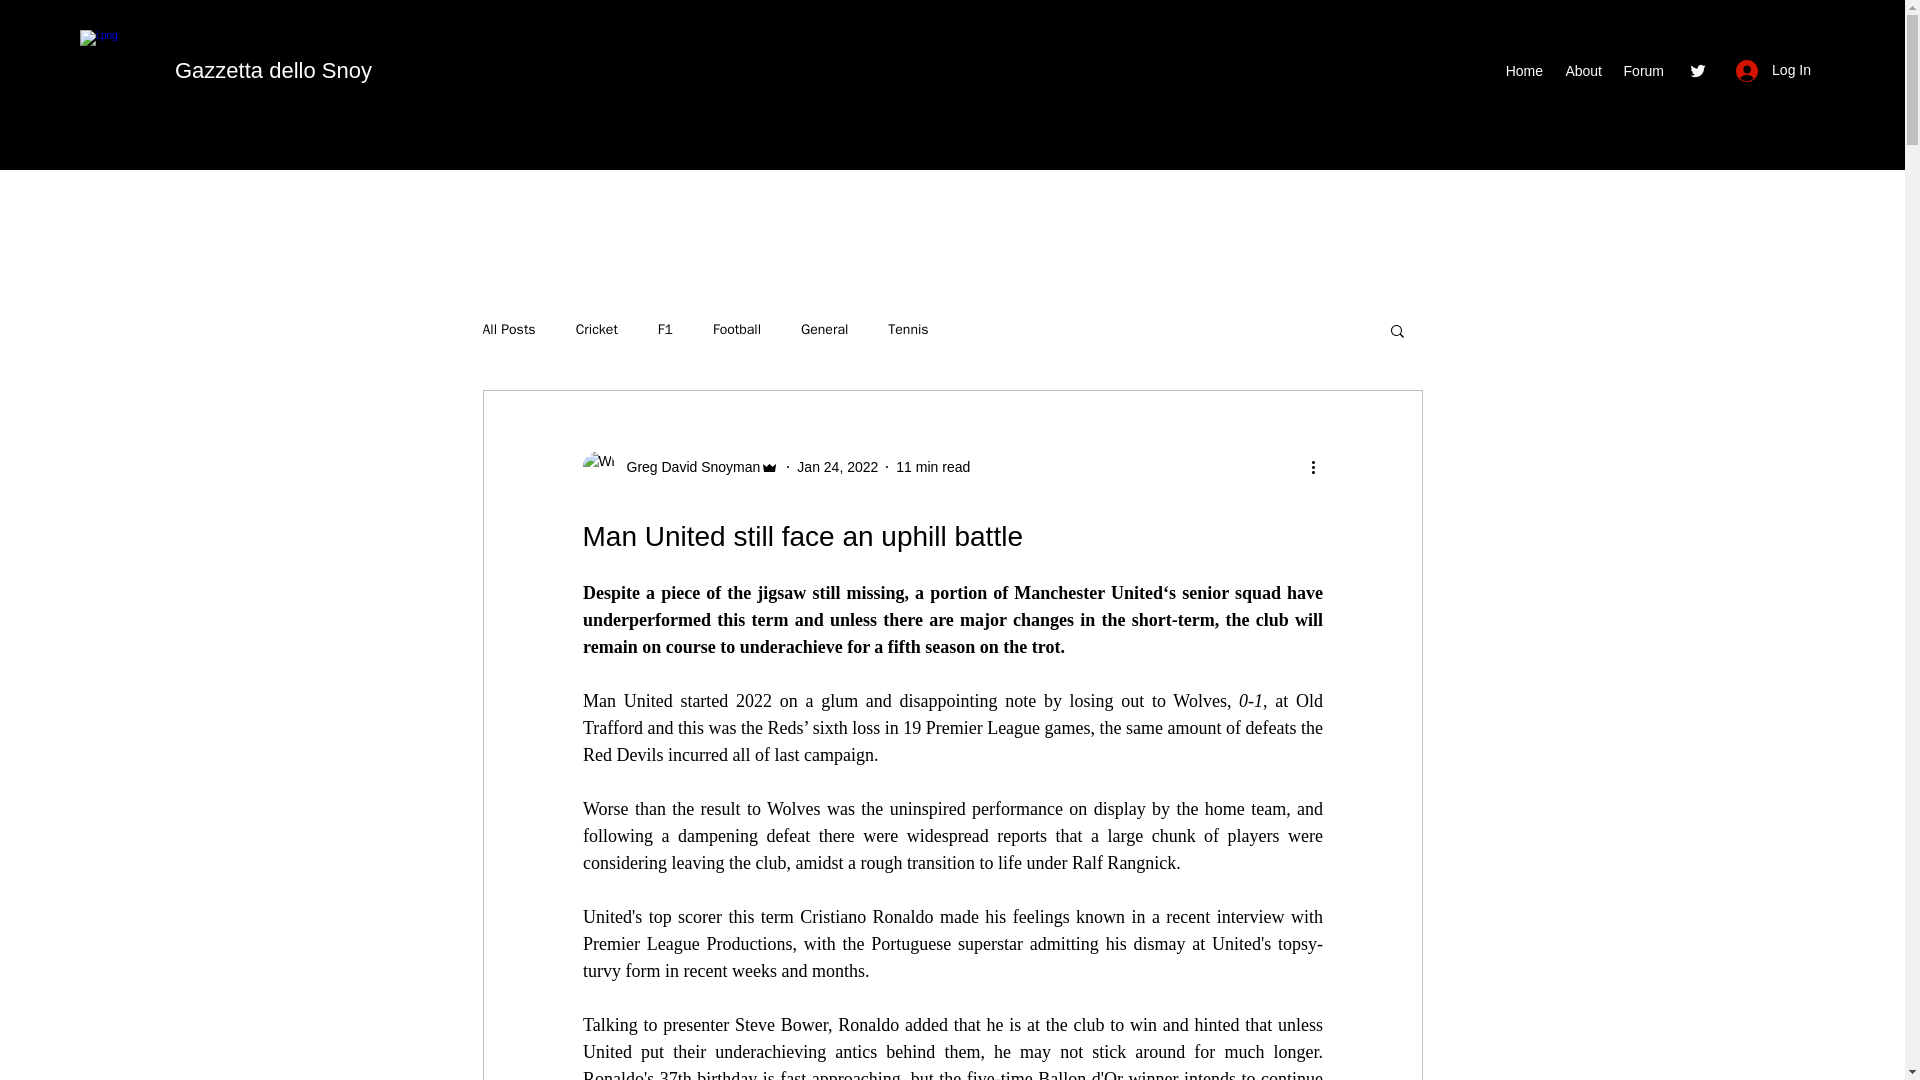 The image size is (1920, 1080). What do you see at coordinates (736, 330) in the screenshot?
I see `Football` at bounding box center [736, 330].